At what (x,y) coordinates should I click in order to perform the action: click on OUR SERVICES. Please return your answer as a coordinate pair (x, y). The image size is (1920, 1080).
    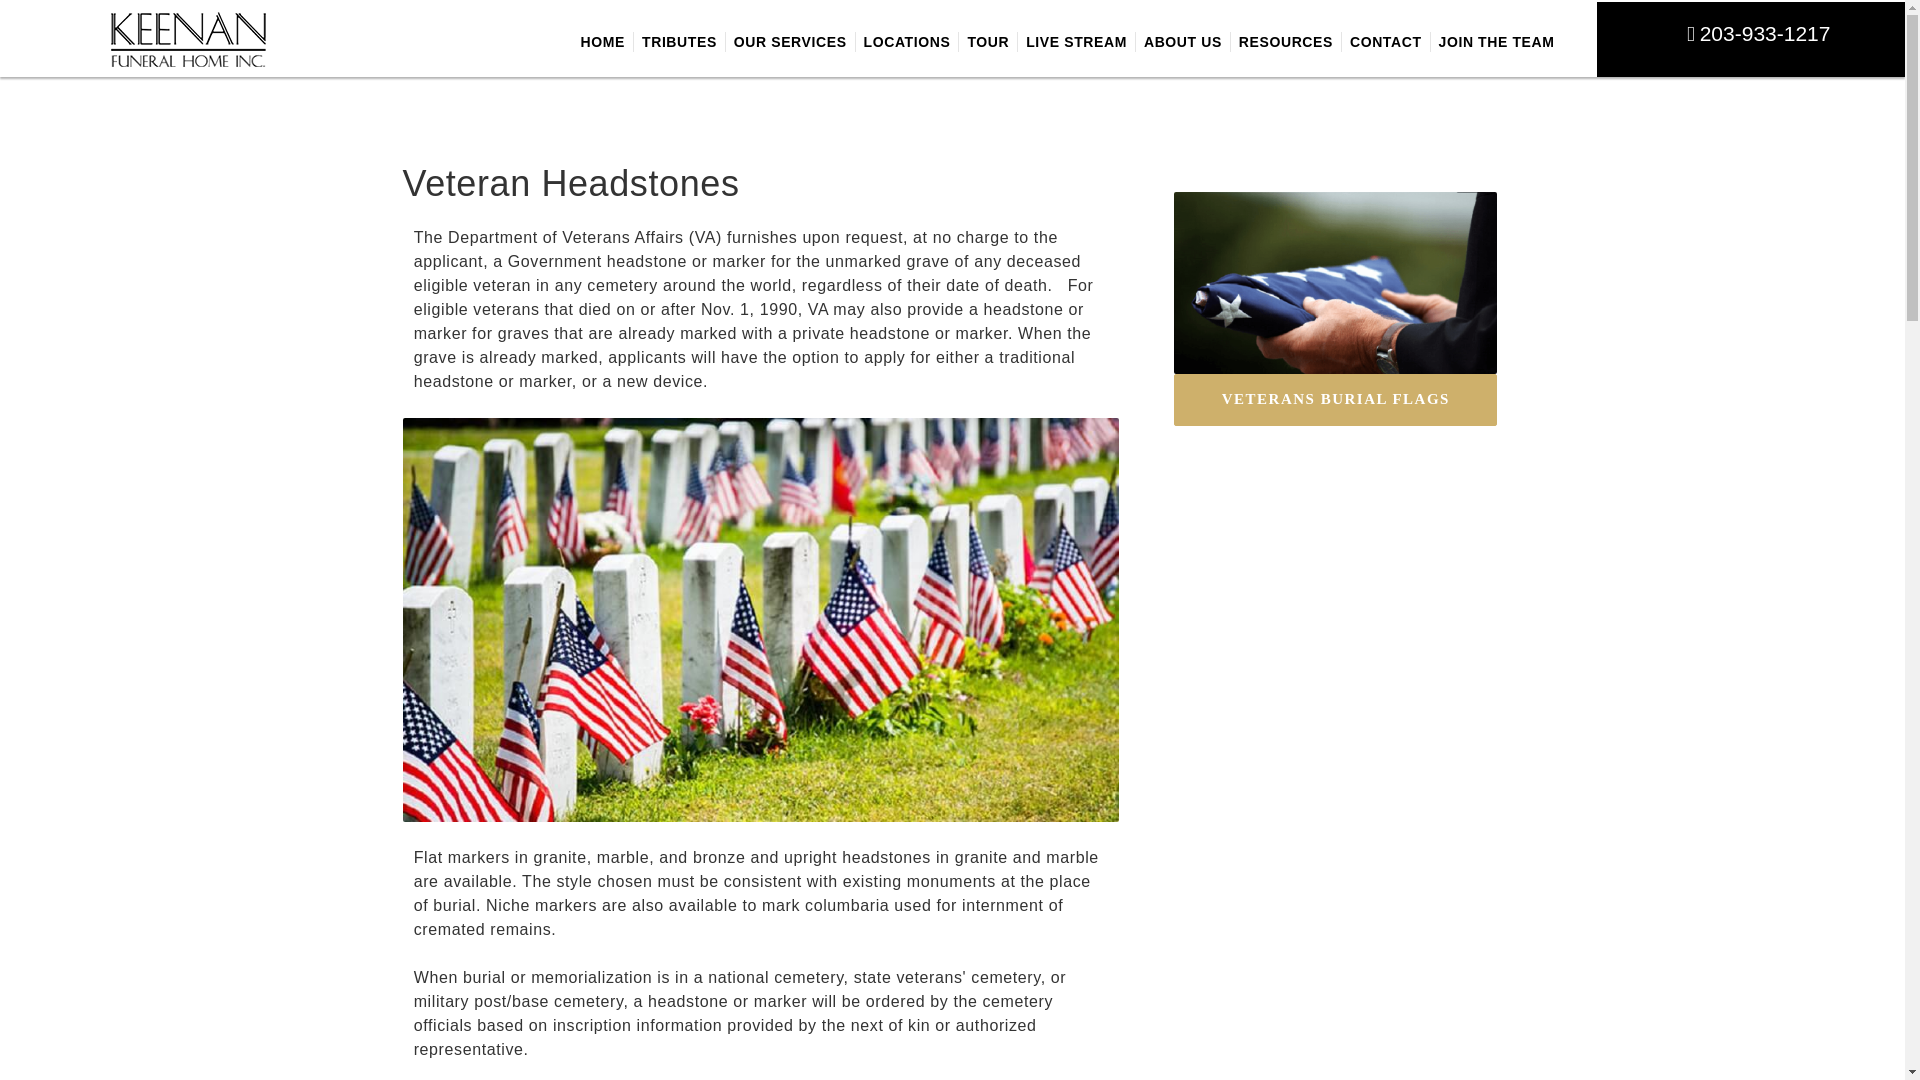
    Looking at the image, I should click on (790, 42).